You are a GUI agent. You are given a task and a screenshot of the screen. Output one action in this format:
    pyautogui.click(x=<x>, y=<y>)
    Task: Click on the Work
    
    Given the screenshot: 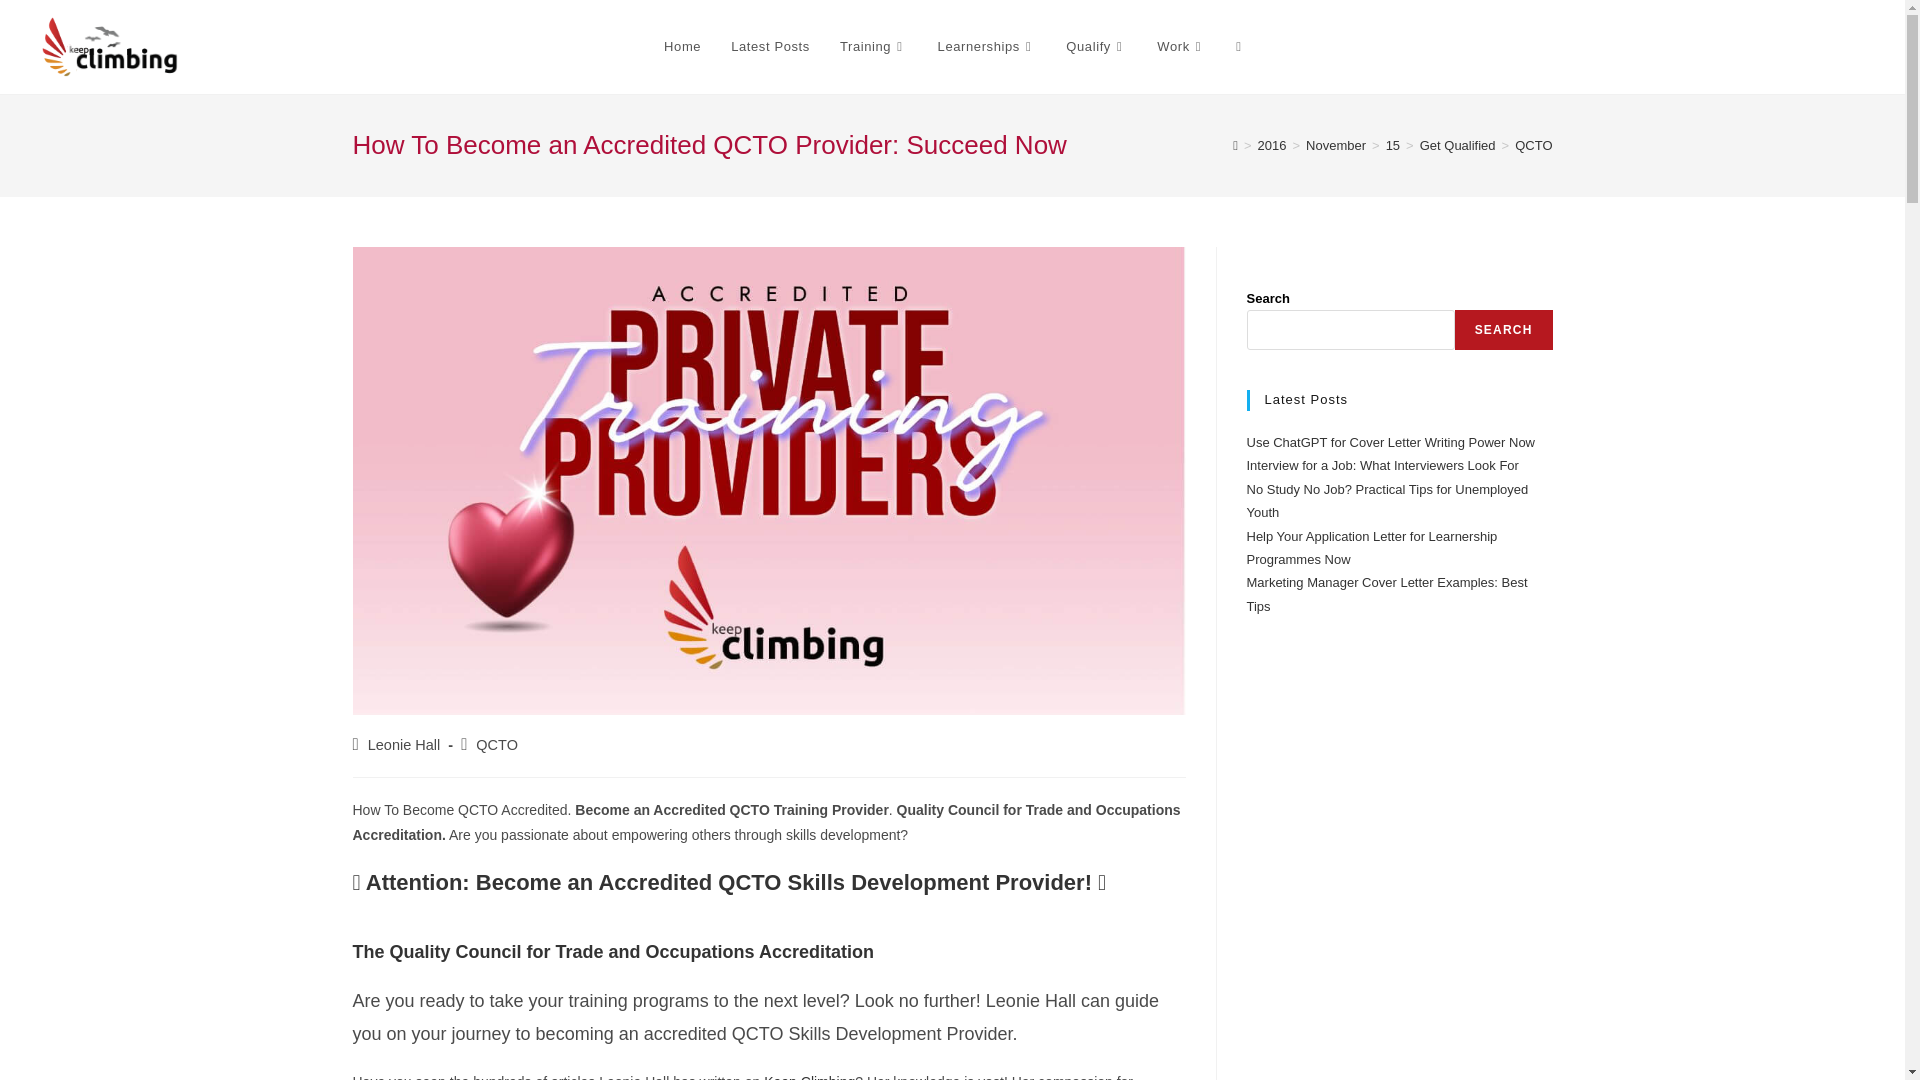 What is the action you would take?
    pyautogui.click(x=1182, y=46)
    